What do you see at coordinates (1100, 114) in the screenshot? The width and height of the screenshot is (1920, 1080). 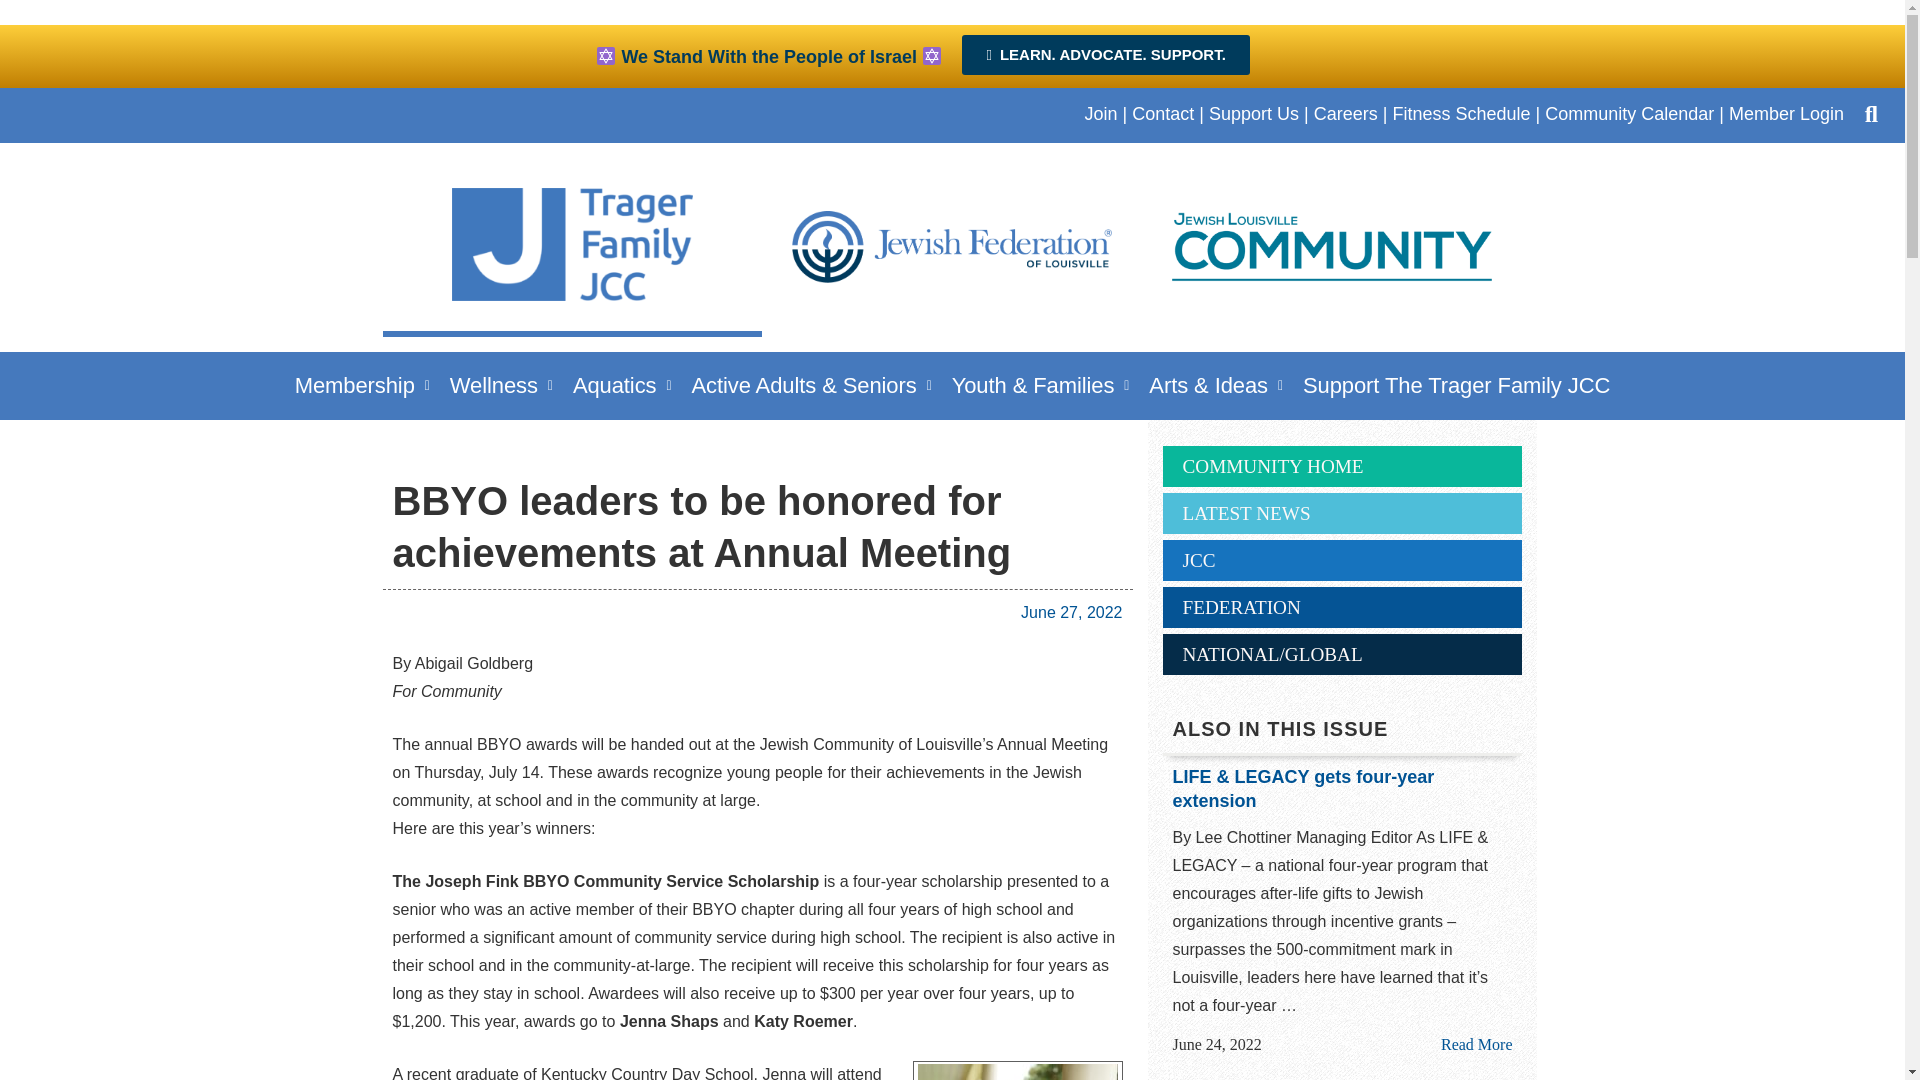 I see `Join` at bounding box center [1100, 114].